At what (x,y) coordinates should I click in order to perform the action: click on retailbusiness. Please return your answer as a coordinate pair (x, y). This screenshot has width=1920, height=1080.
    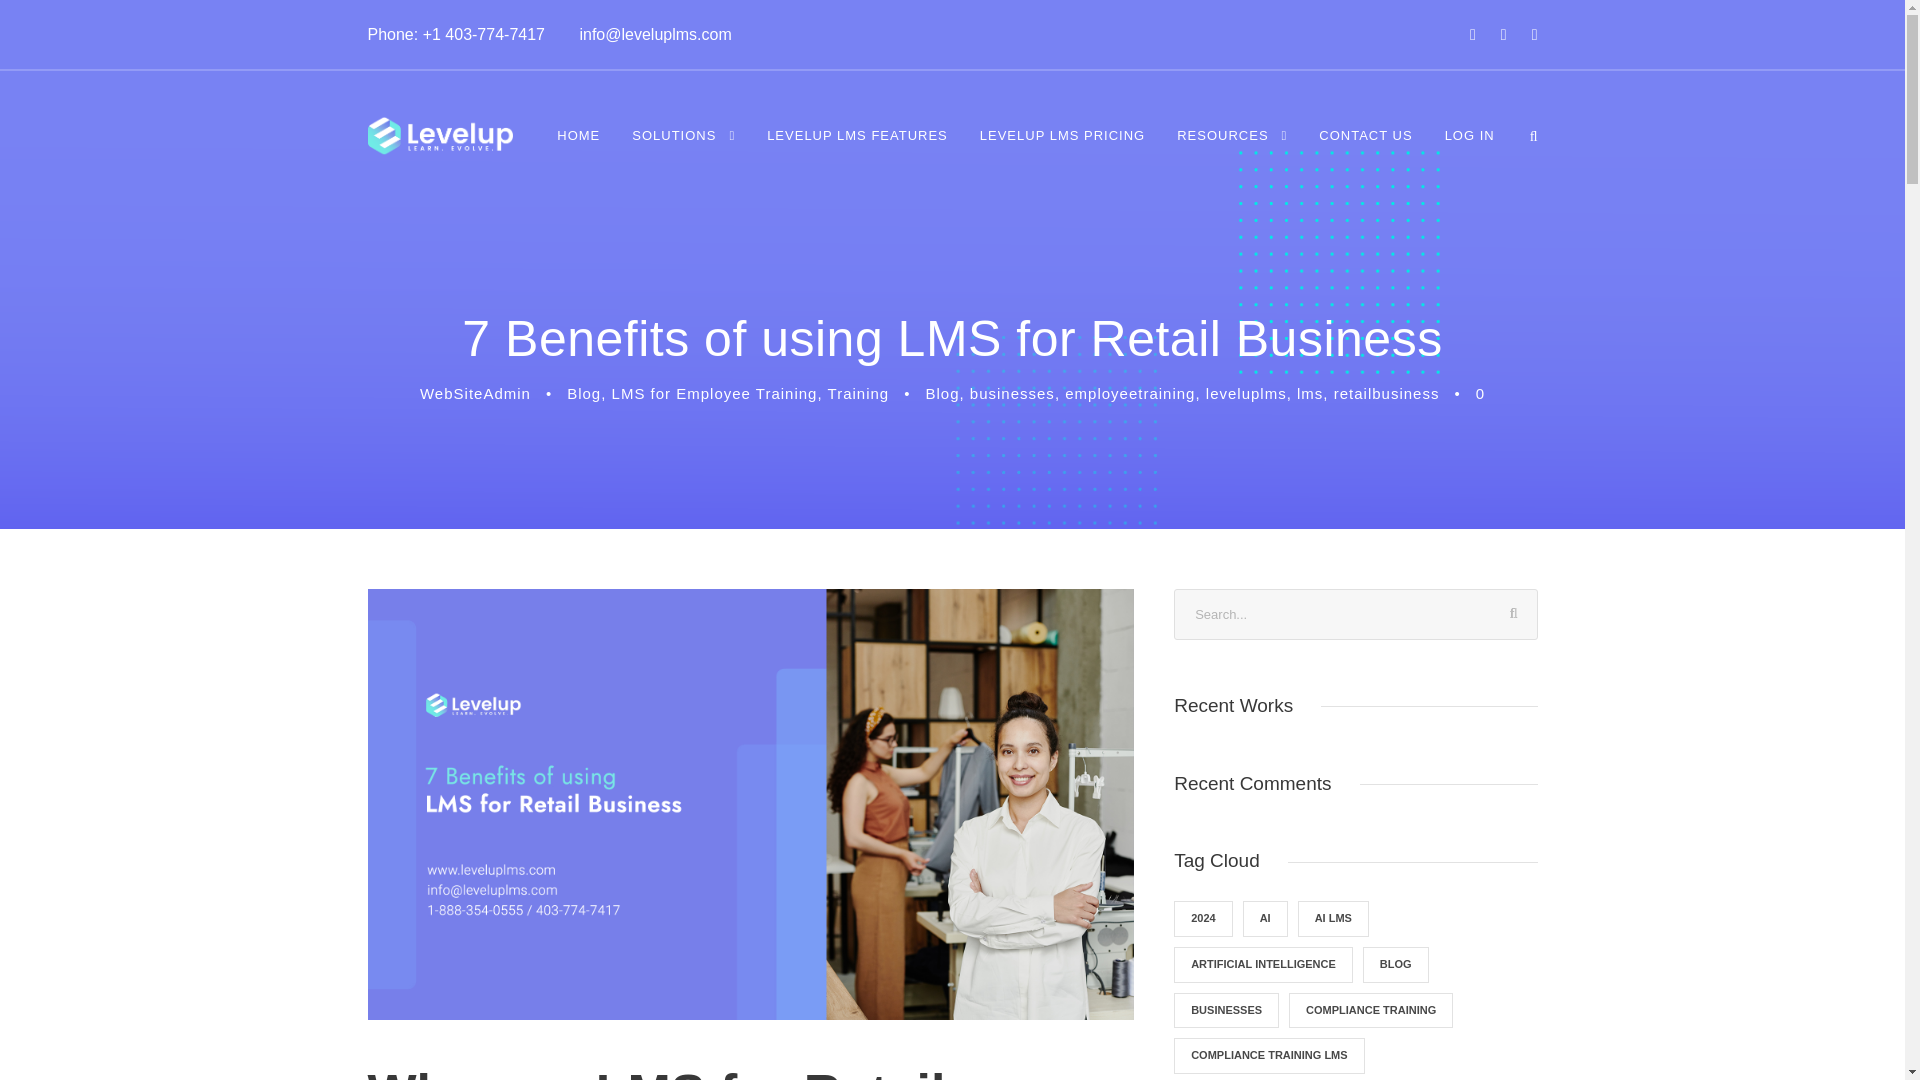
    Looking at the image, I should click on (1387, 392).